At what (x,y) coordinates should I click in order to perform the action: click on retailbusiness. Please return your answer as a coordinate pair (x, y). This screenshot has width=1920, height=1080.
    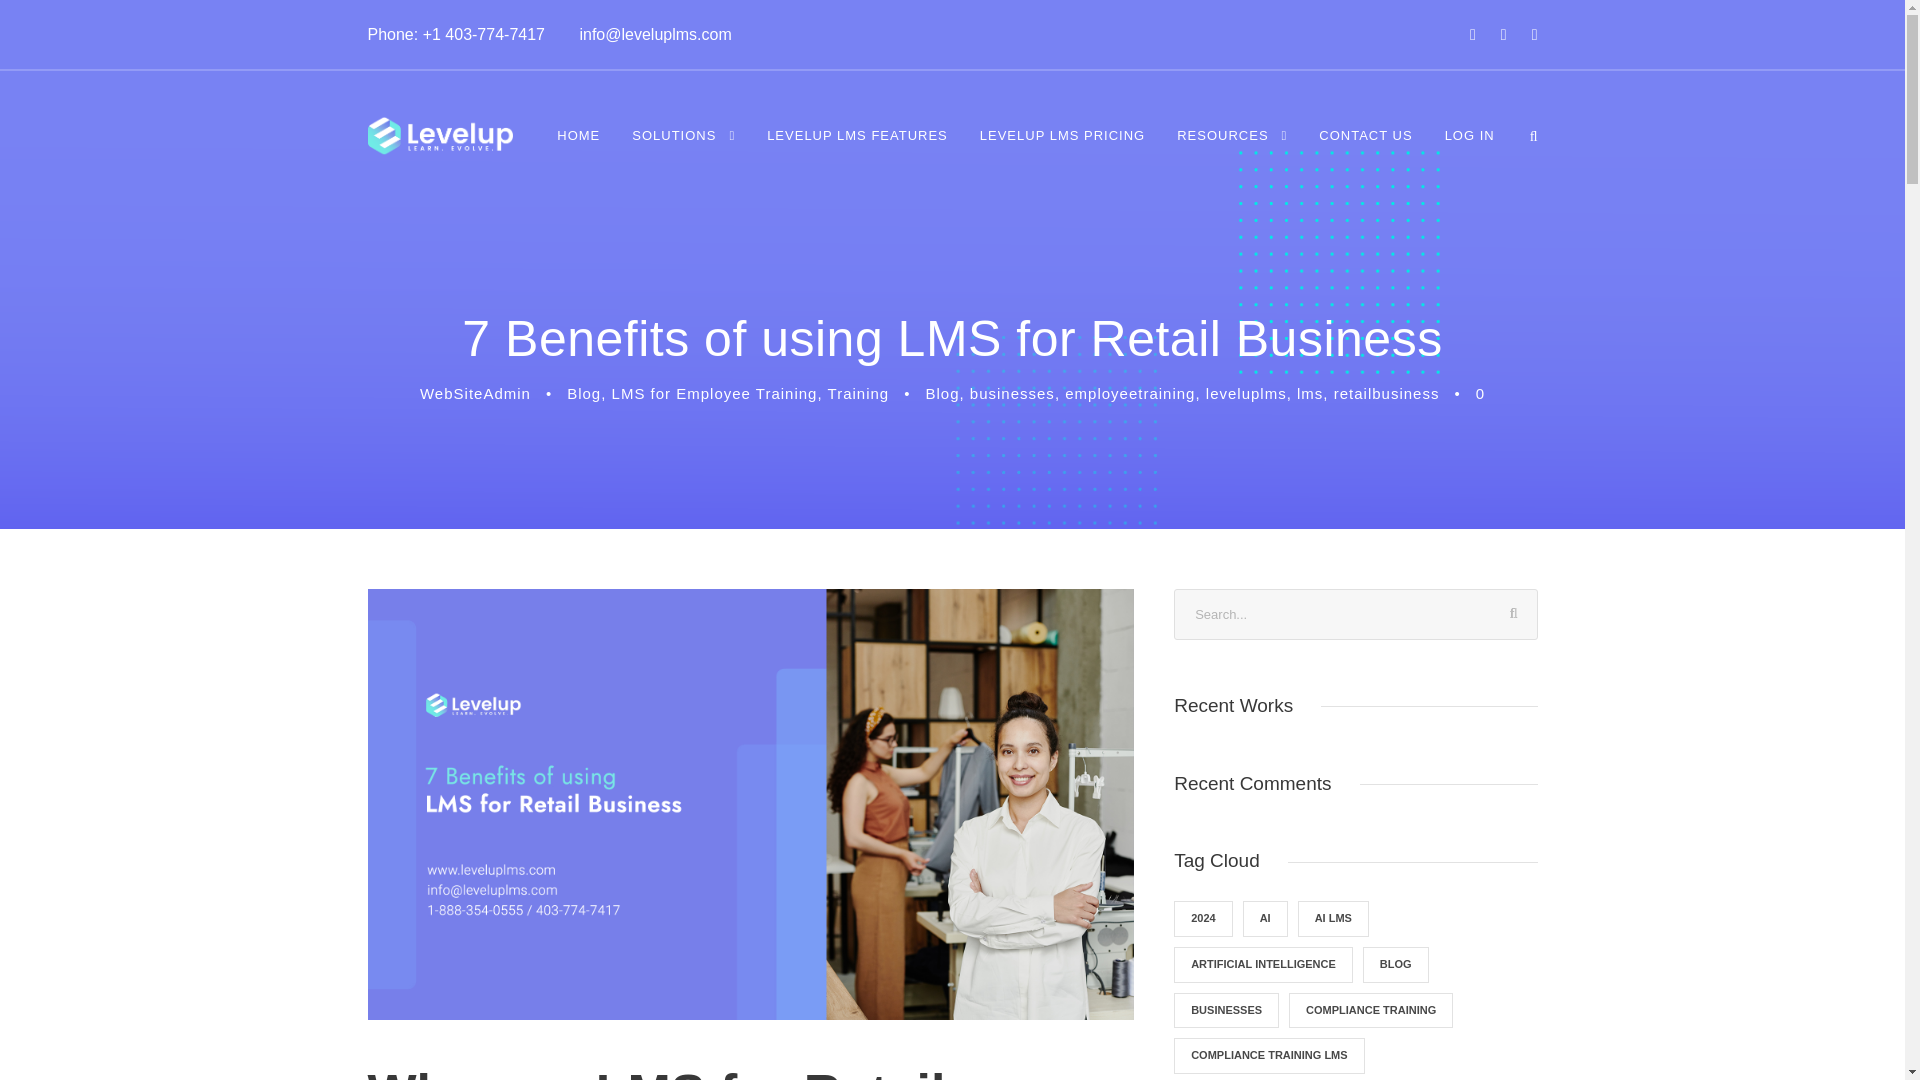
    Looking at the image, I should click on (1387, 392).